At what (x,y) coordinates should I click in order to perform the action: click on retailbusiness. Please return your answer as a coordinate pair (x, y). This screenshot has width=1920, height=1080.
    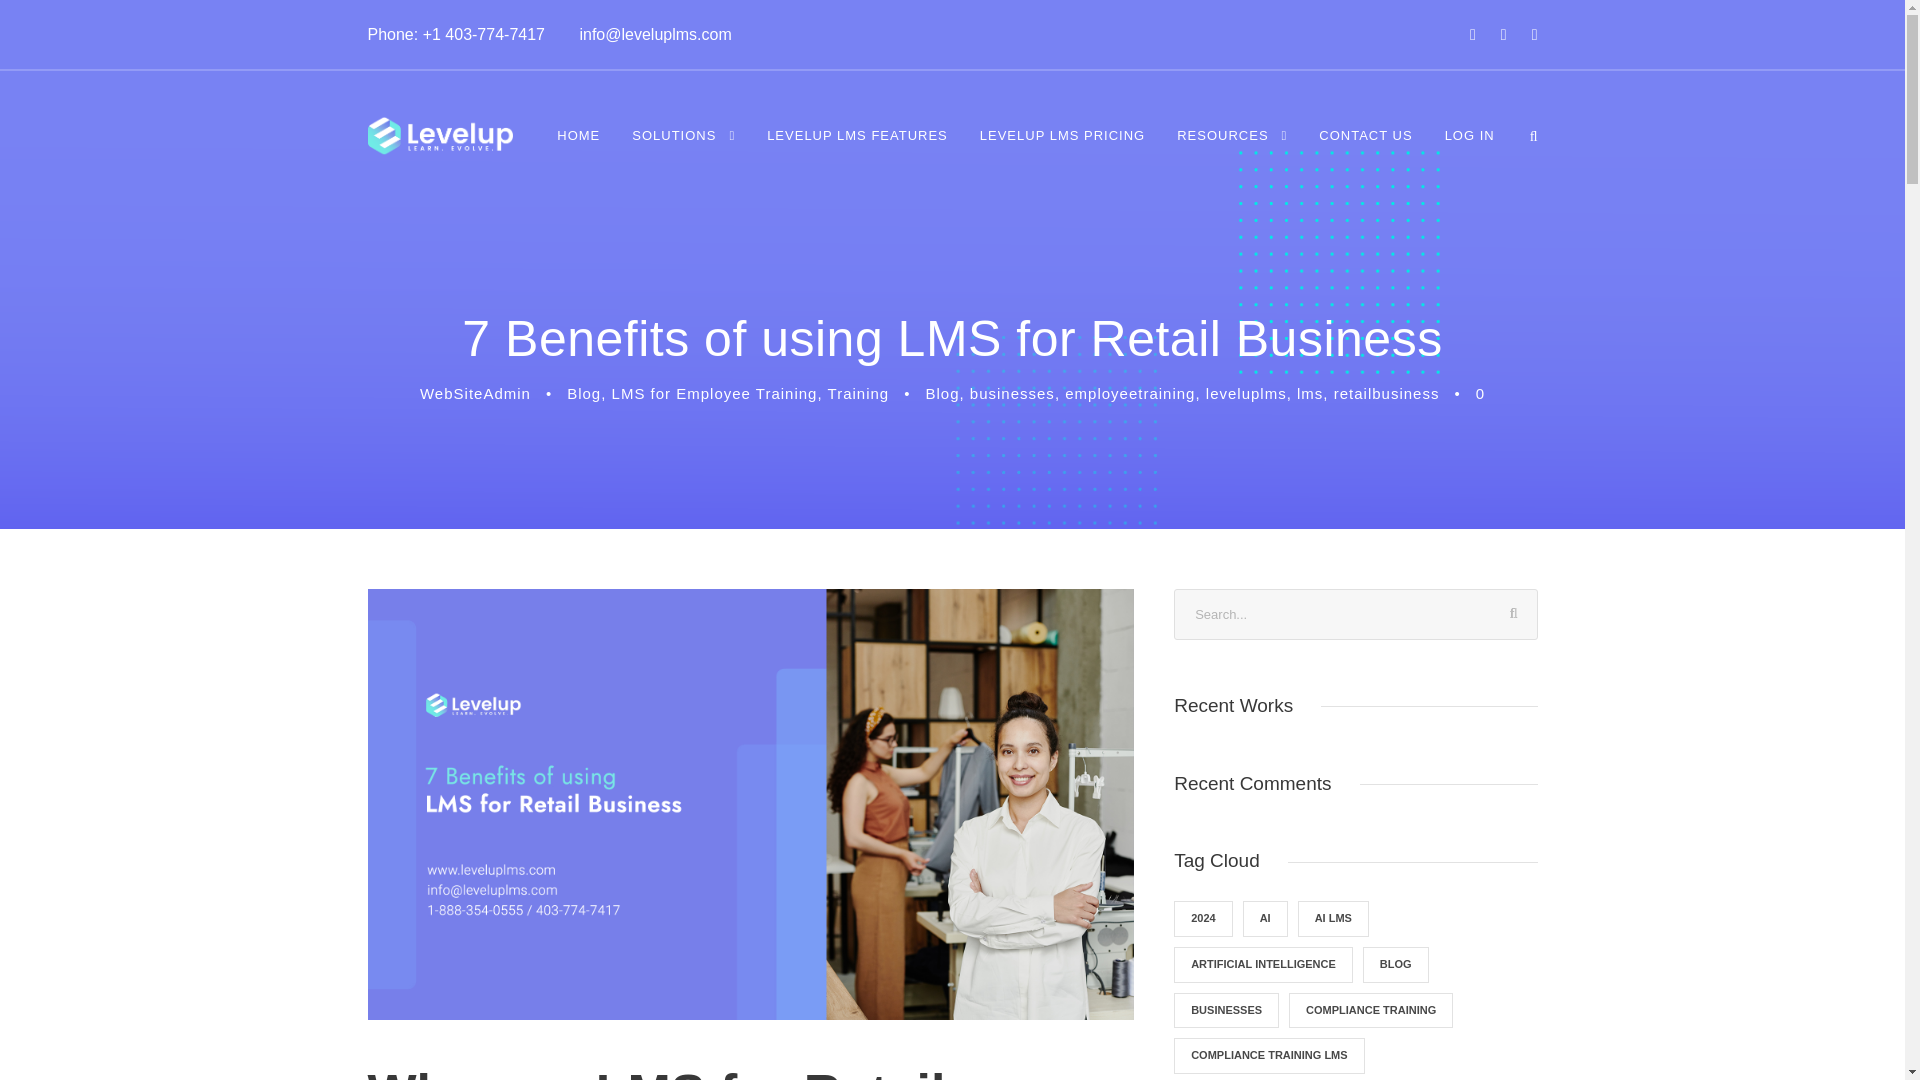
    Looking at the image, I should click on (1387, 392).